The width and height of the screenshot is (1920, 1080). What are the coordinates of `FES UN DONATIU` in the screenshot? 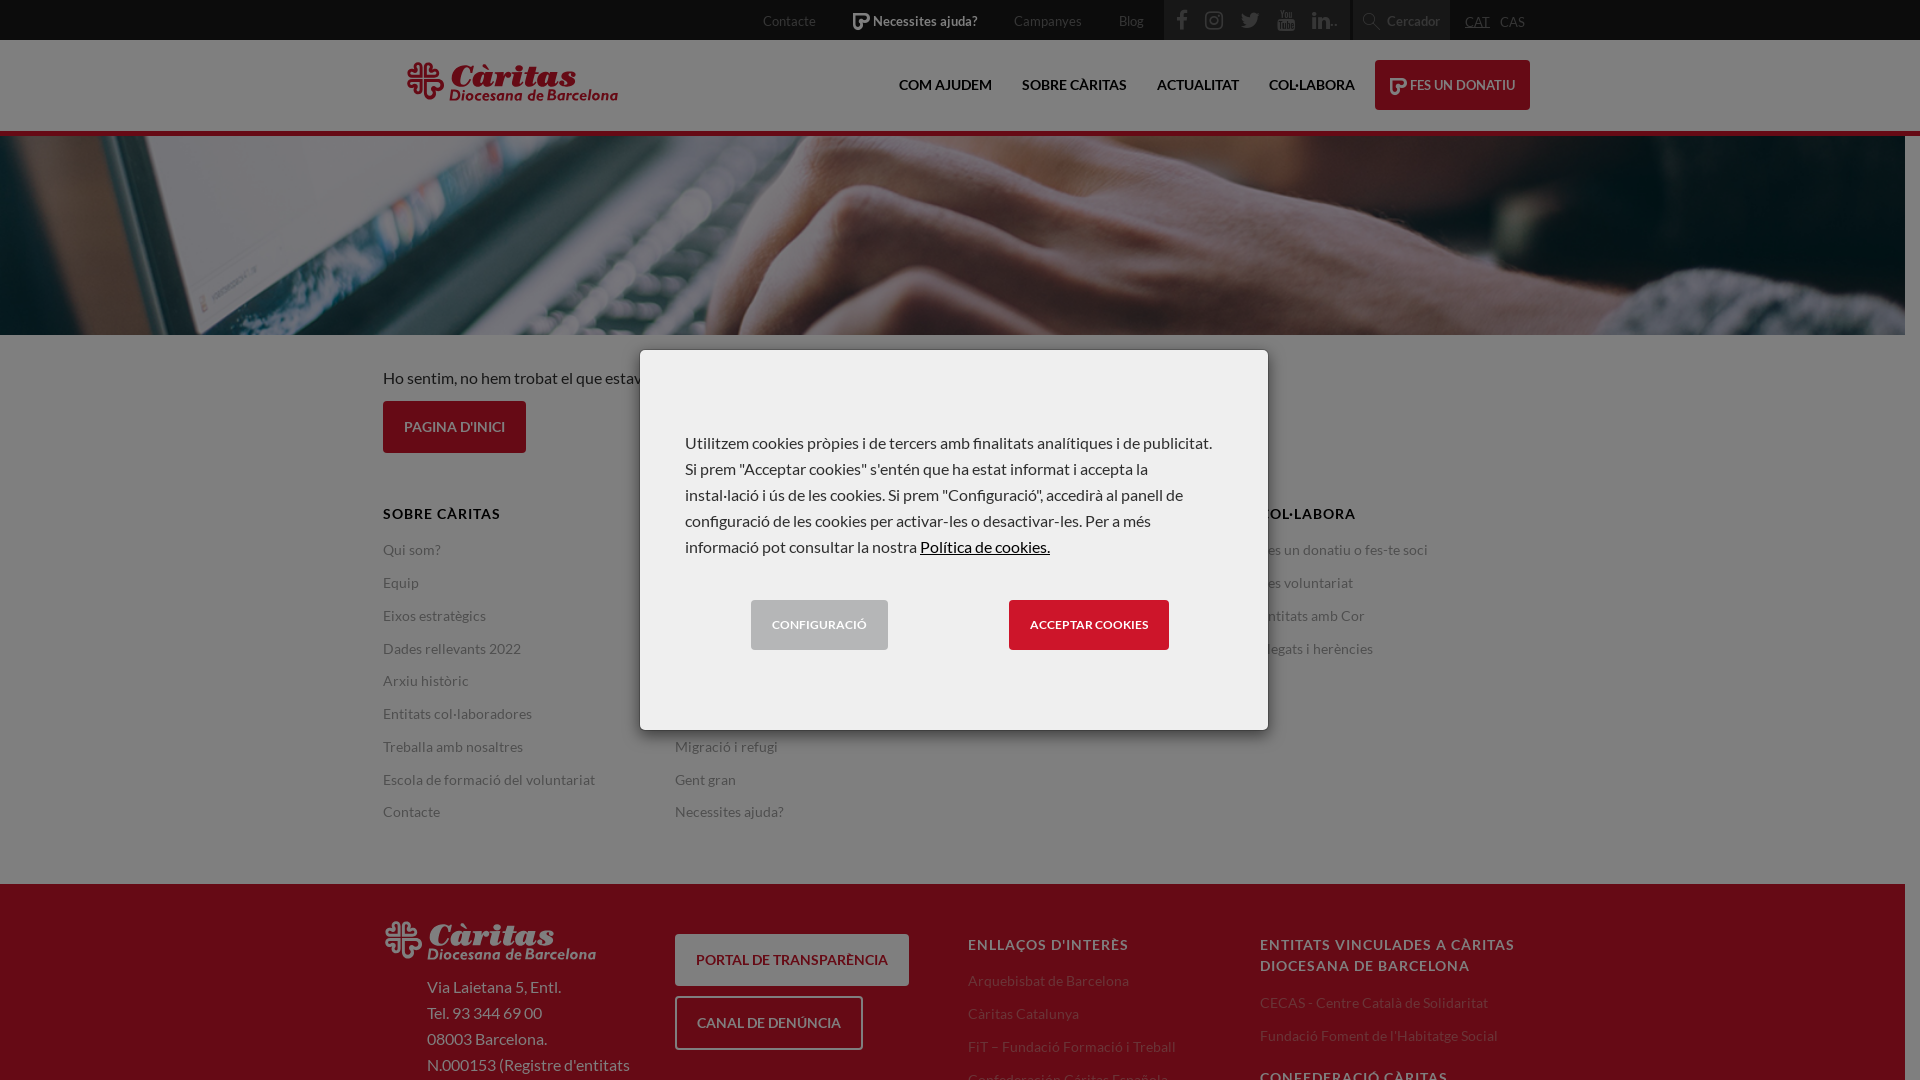 It's located at (1452, 85).